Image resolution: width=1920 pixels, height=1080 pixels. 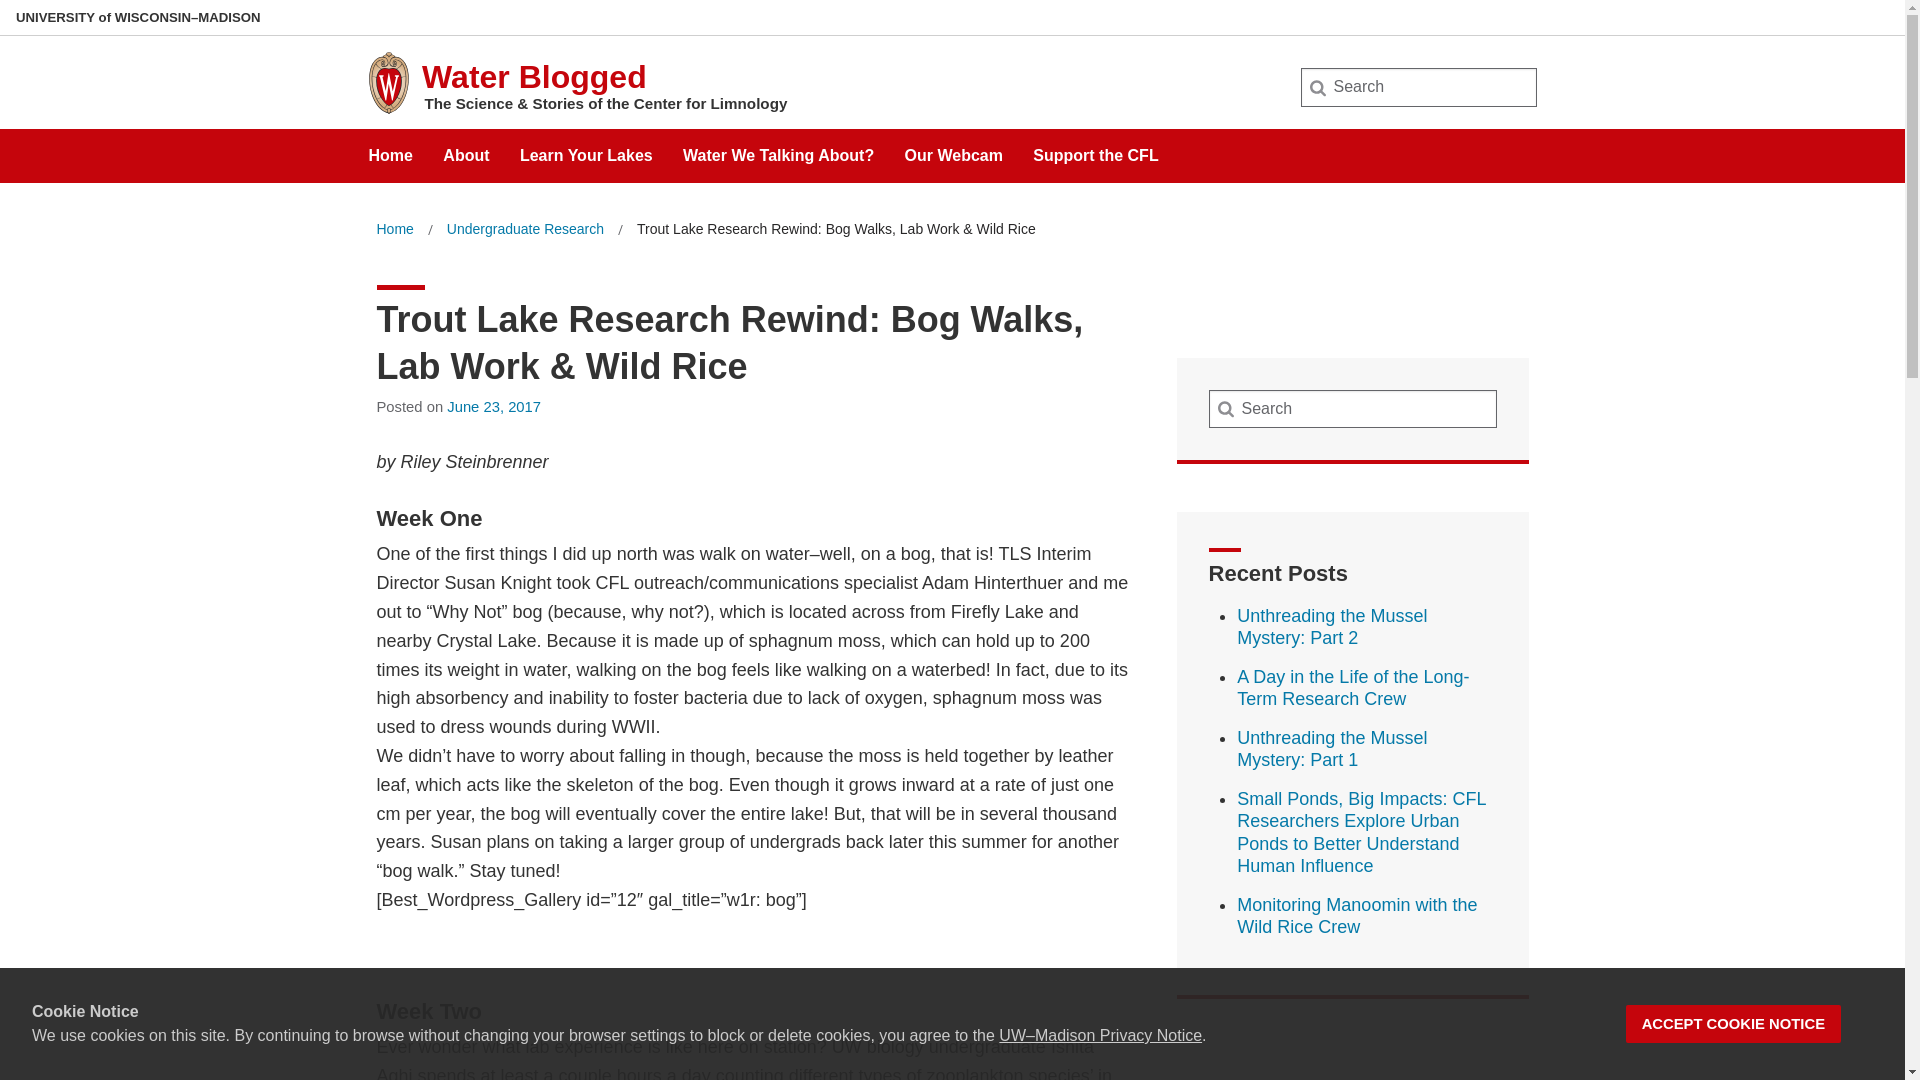 I want to click on Monitoring Manoomin with the Wild Rice Crew, so click(x=1356, y=916).